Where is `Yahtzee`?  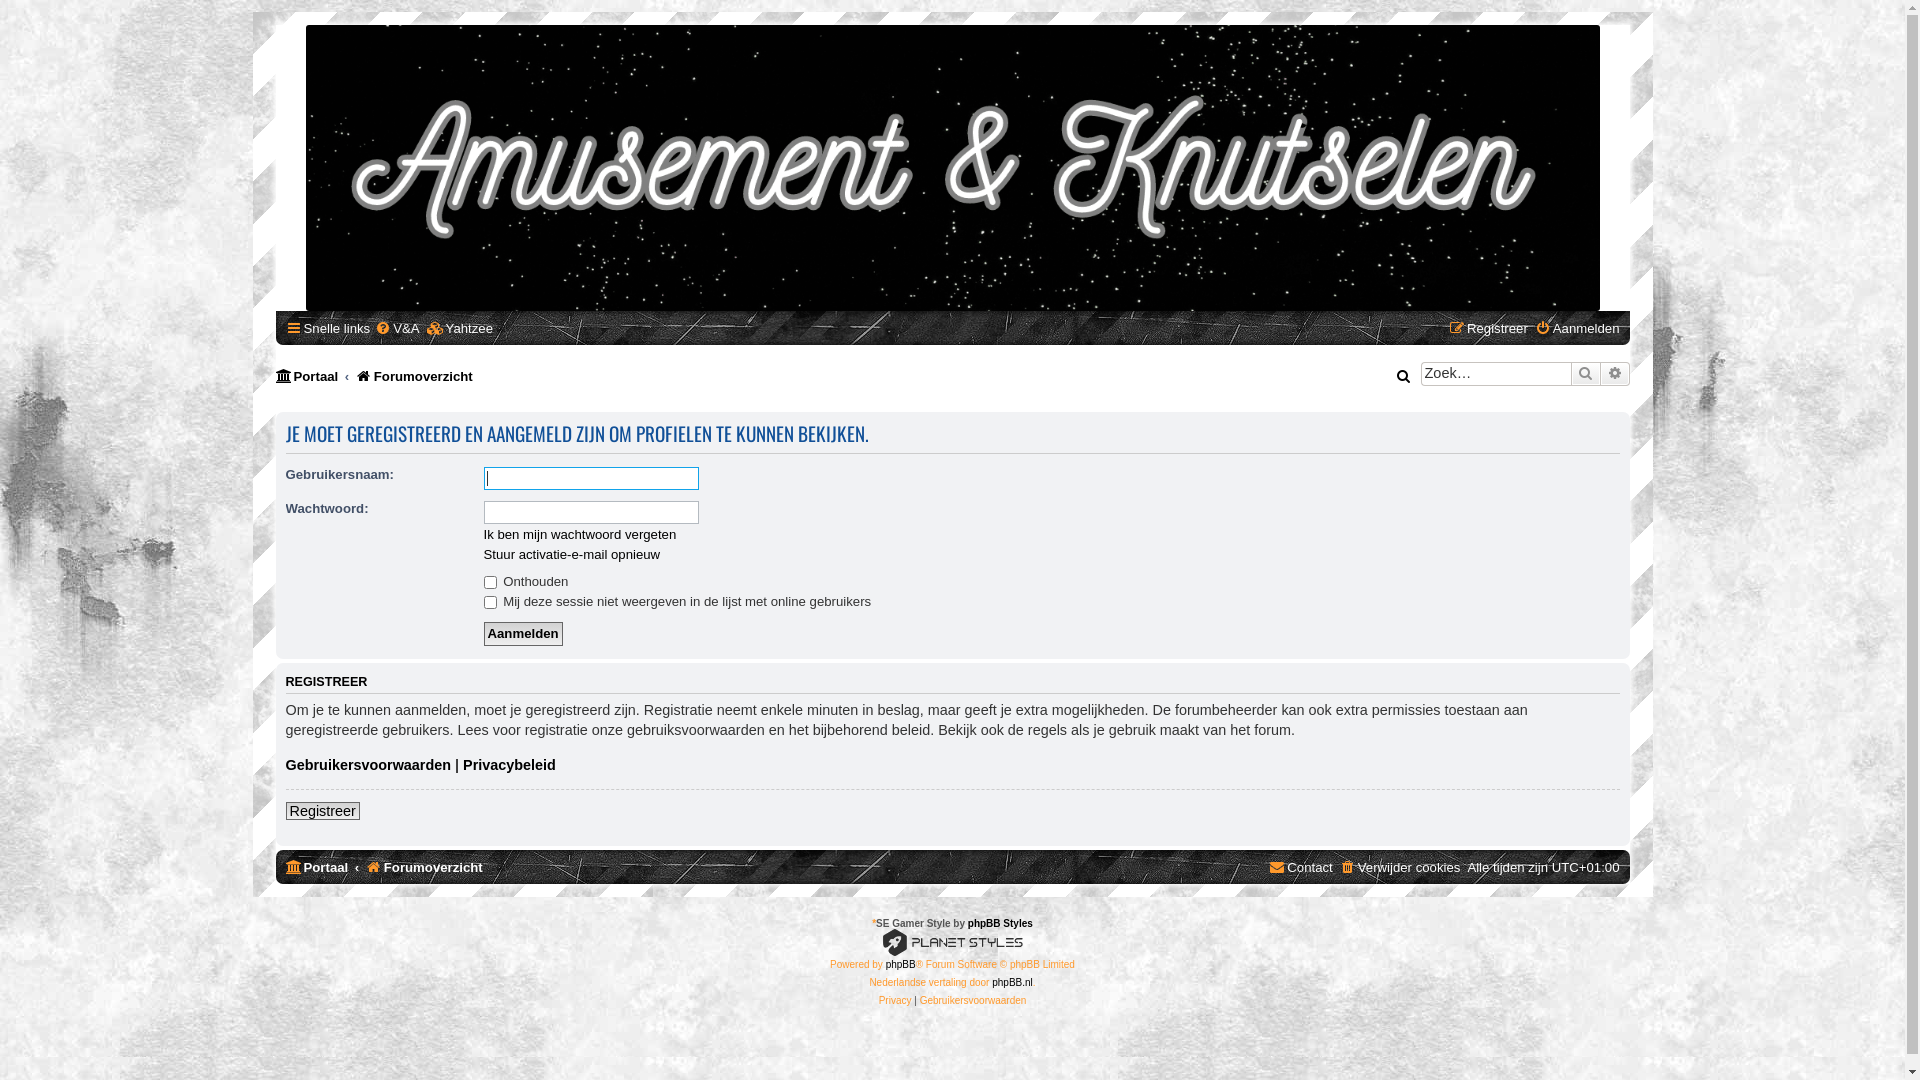
Yahtzee is located at coordinates (460, 328).